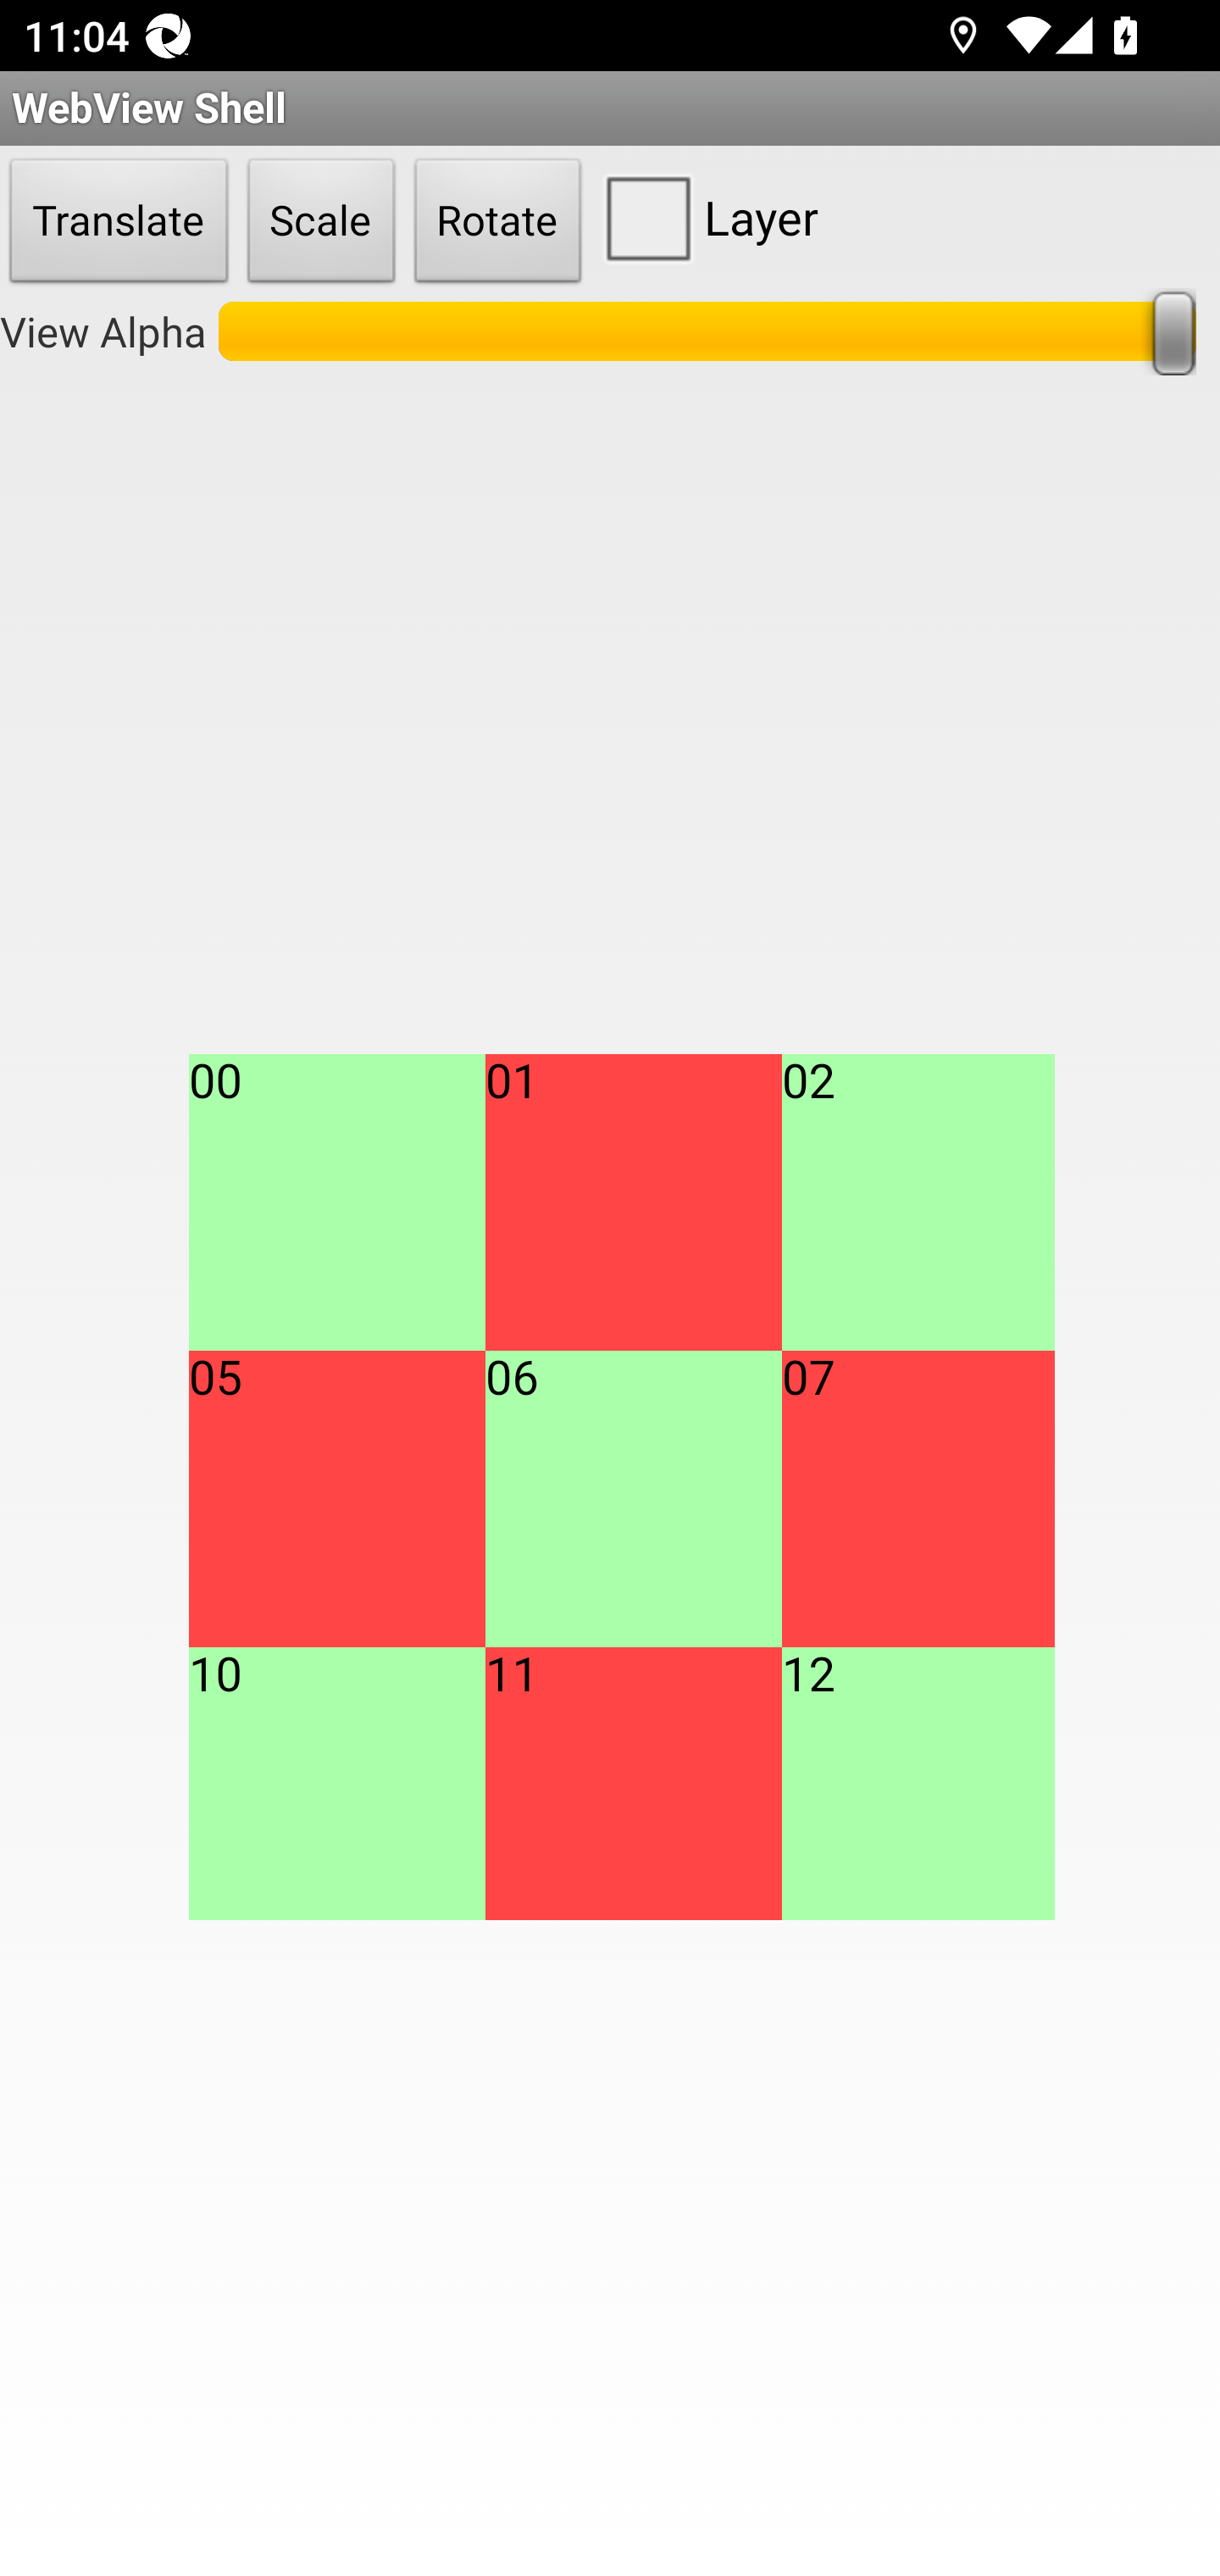 The height and width of the screenshot is (2576, 1220). What do you see at coordinates (119, 222) in the screenshot?
I see `Translate` at bounding box center [119, 222].